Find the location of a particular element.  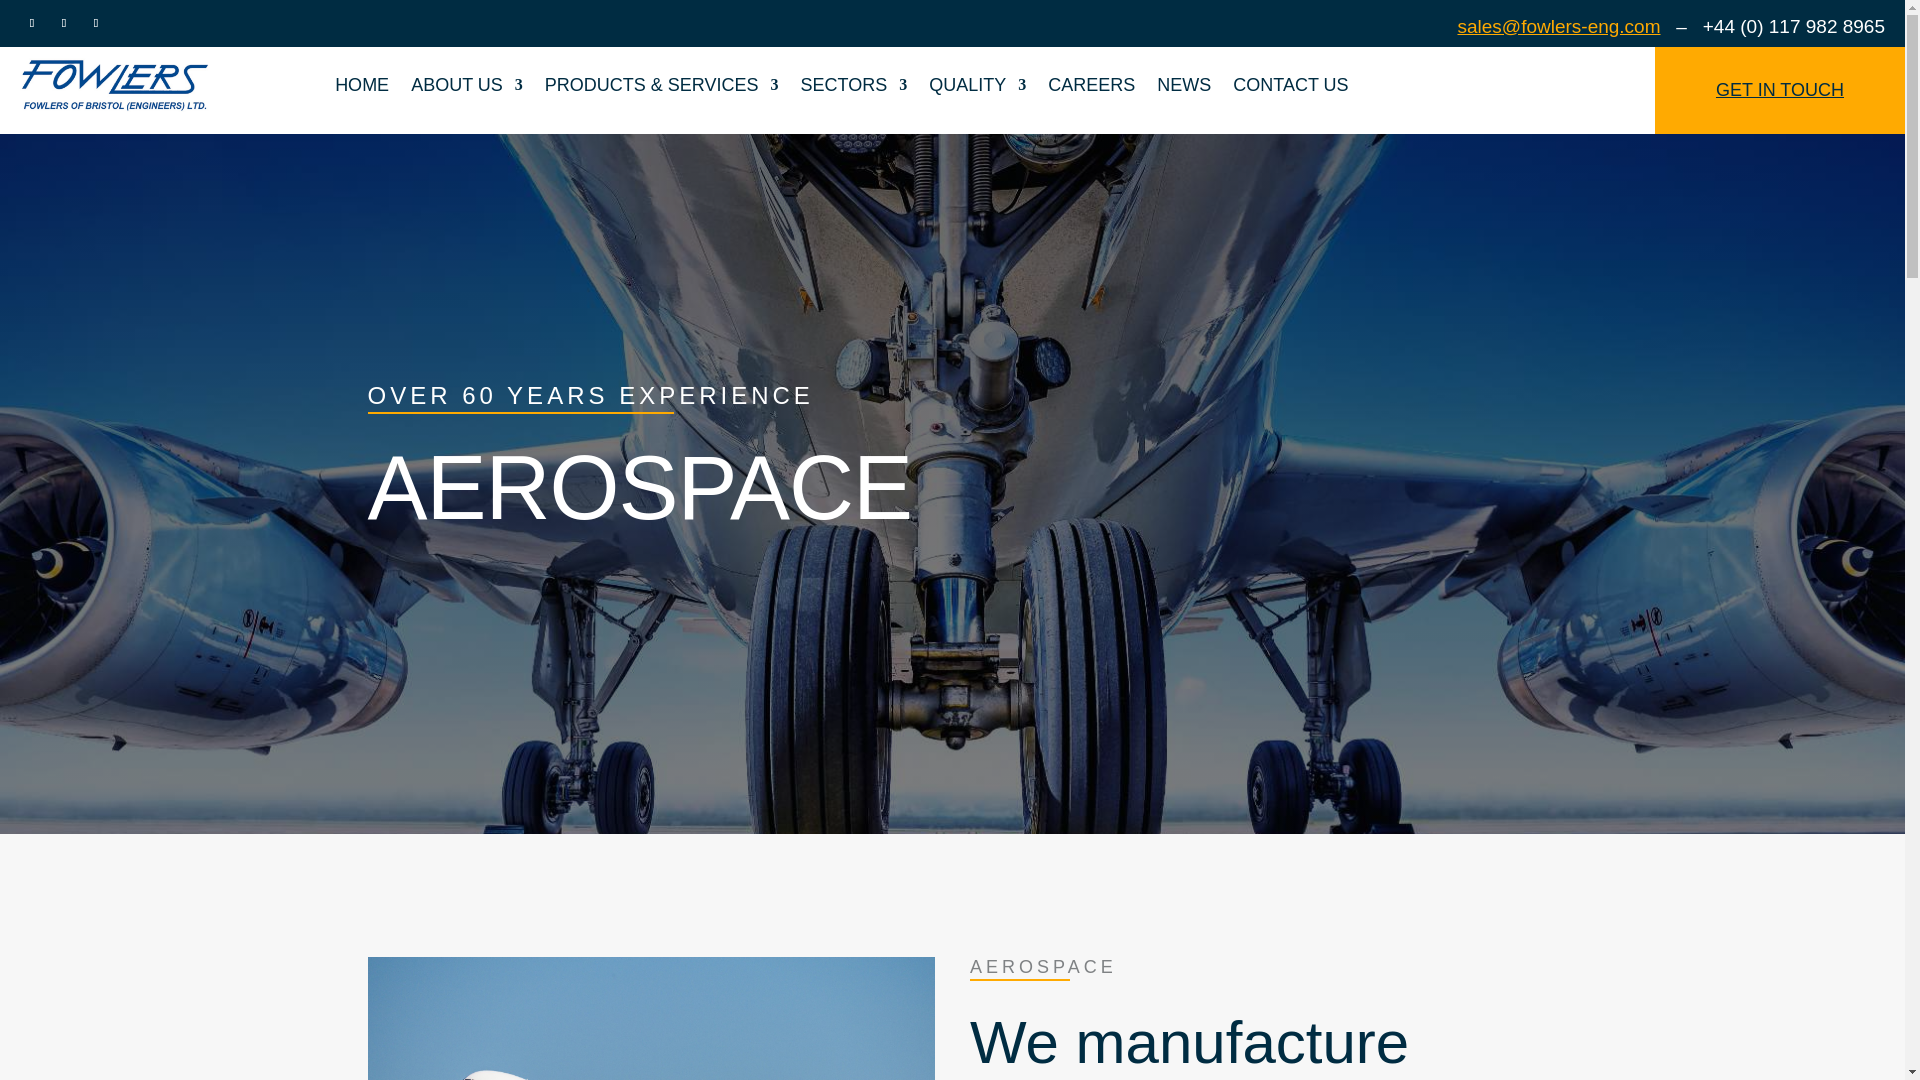

Follow on LinkedIn is located at coordinates (32, 22).